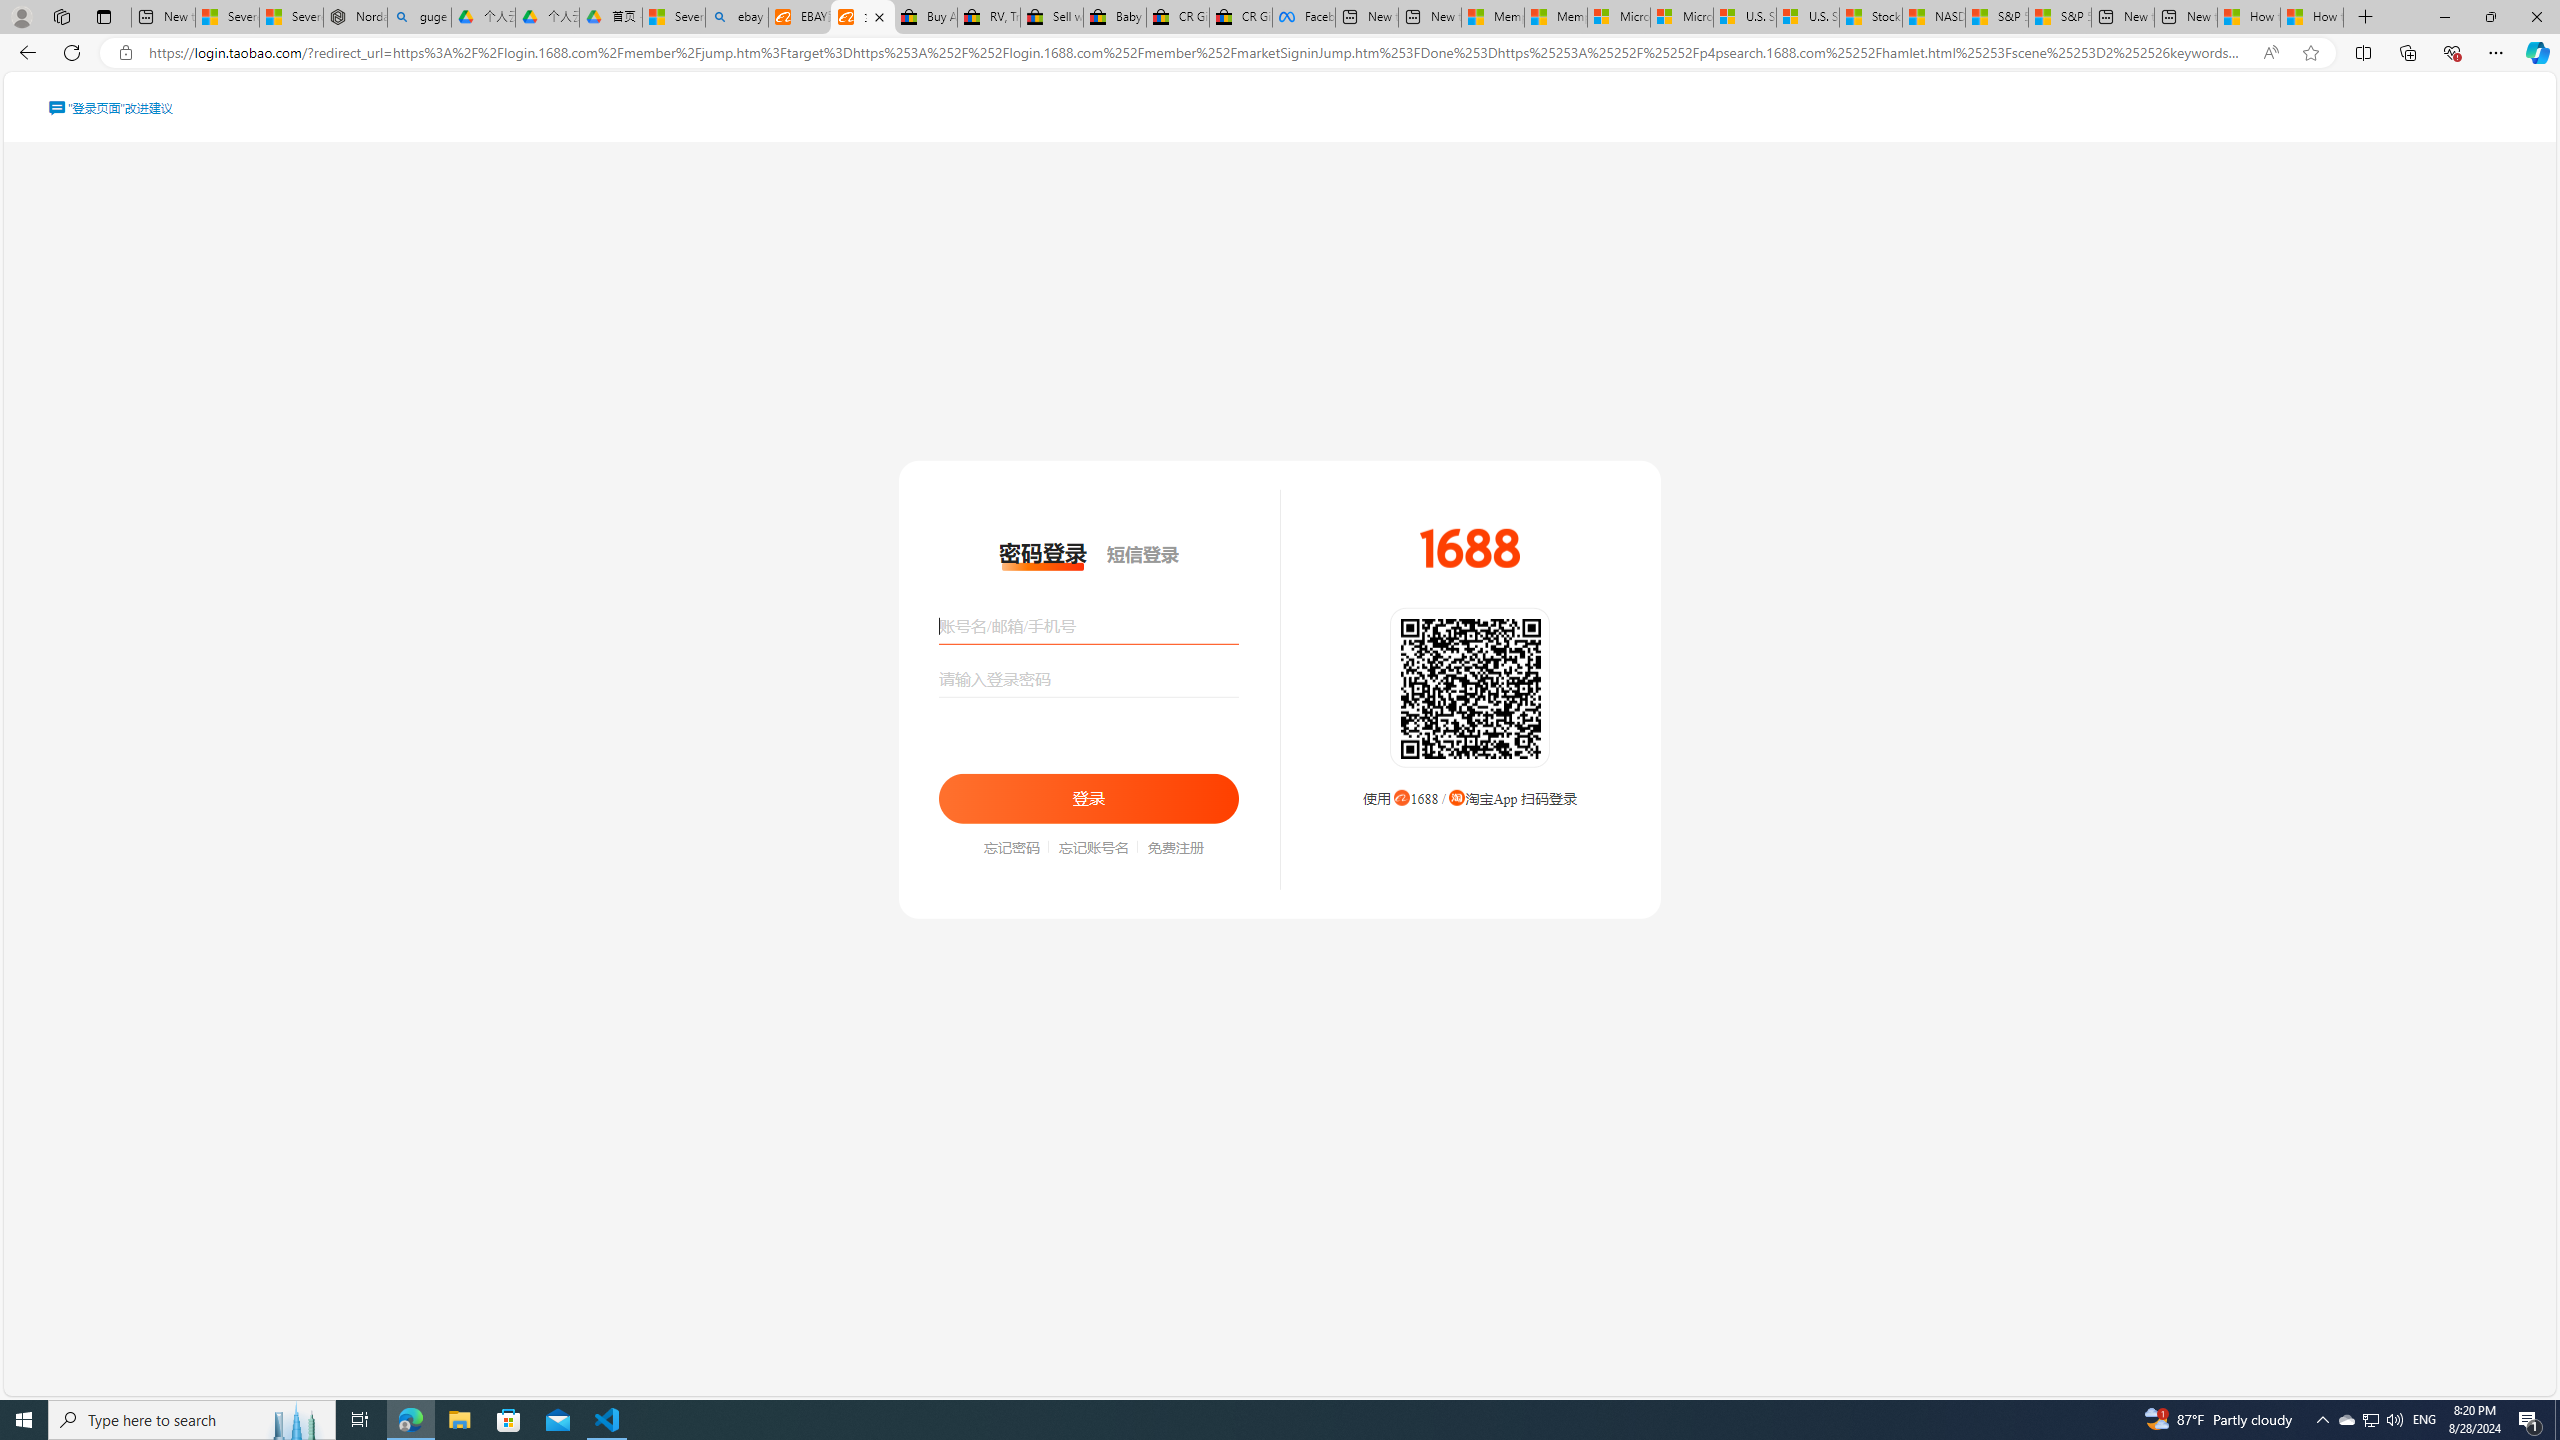 This screenshot has height=1440, width=2560. I want to click on Address and search bar, so click(1198, 53).